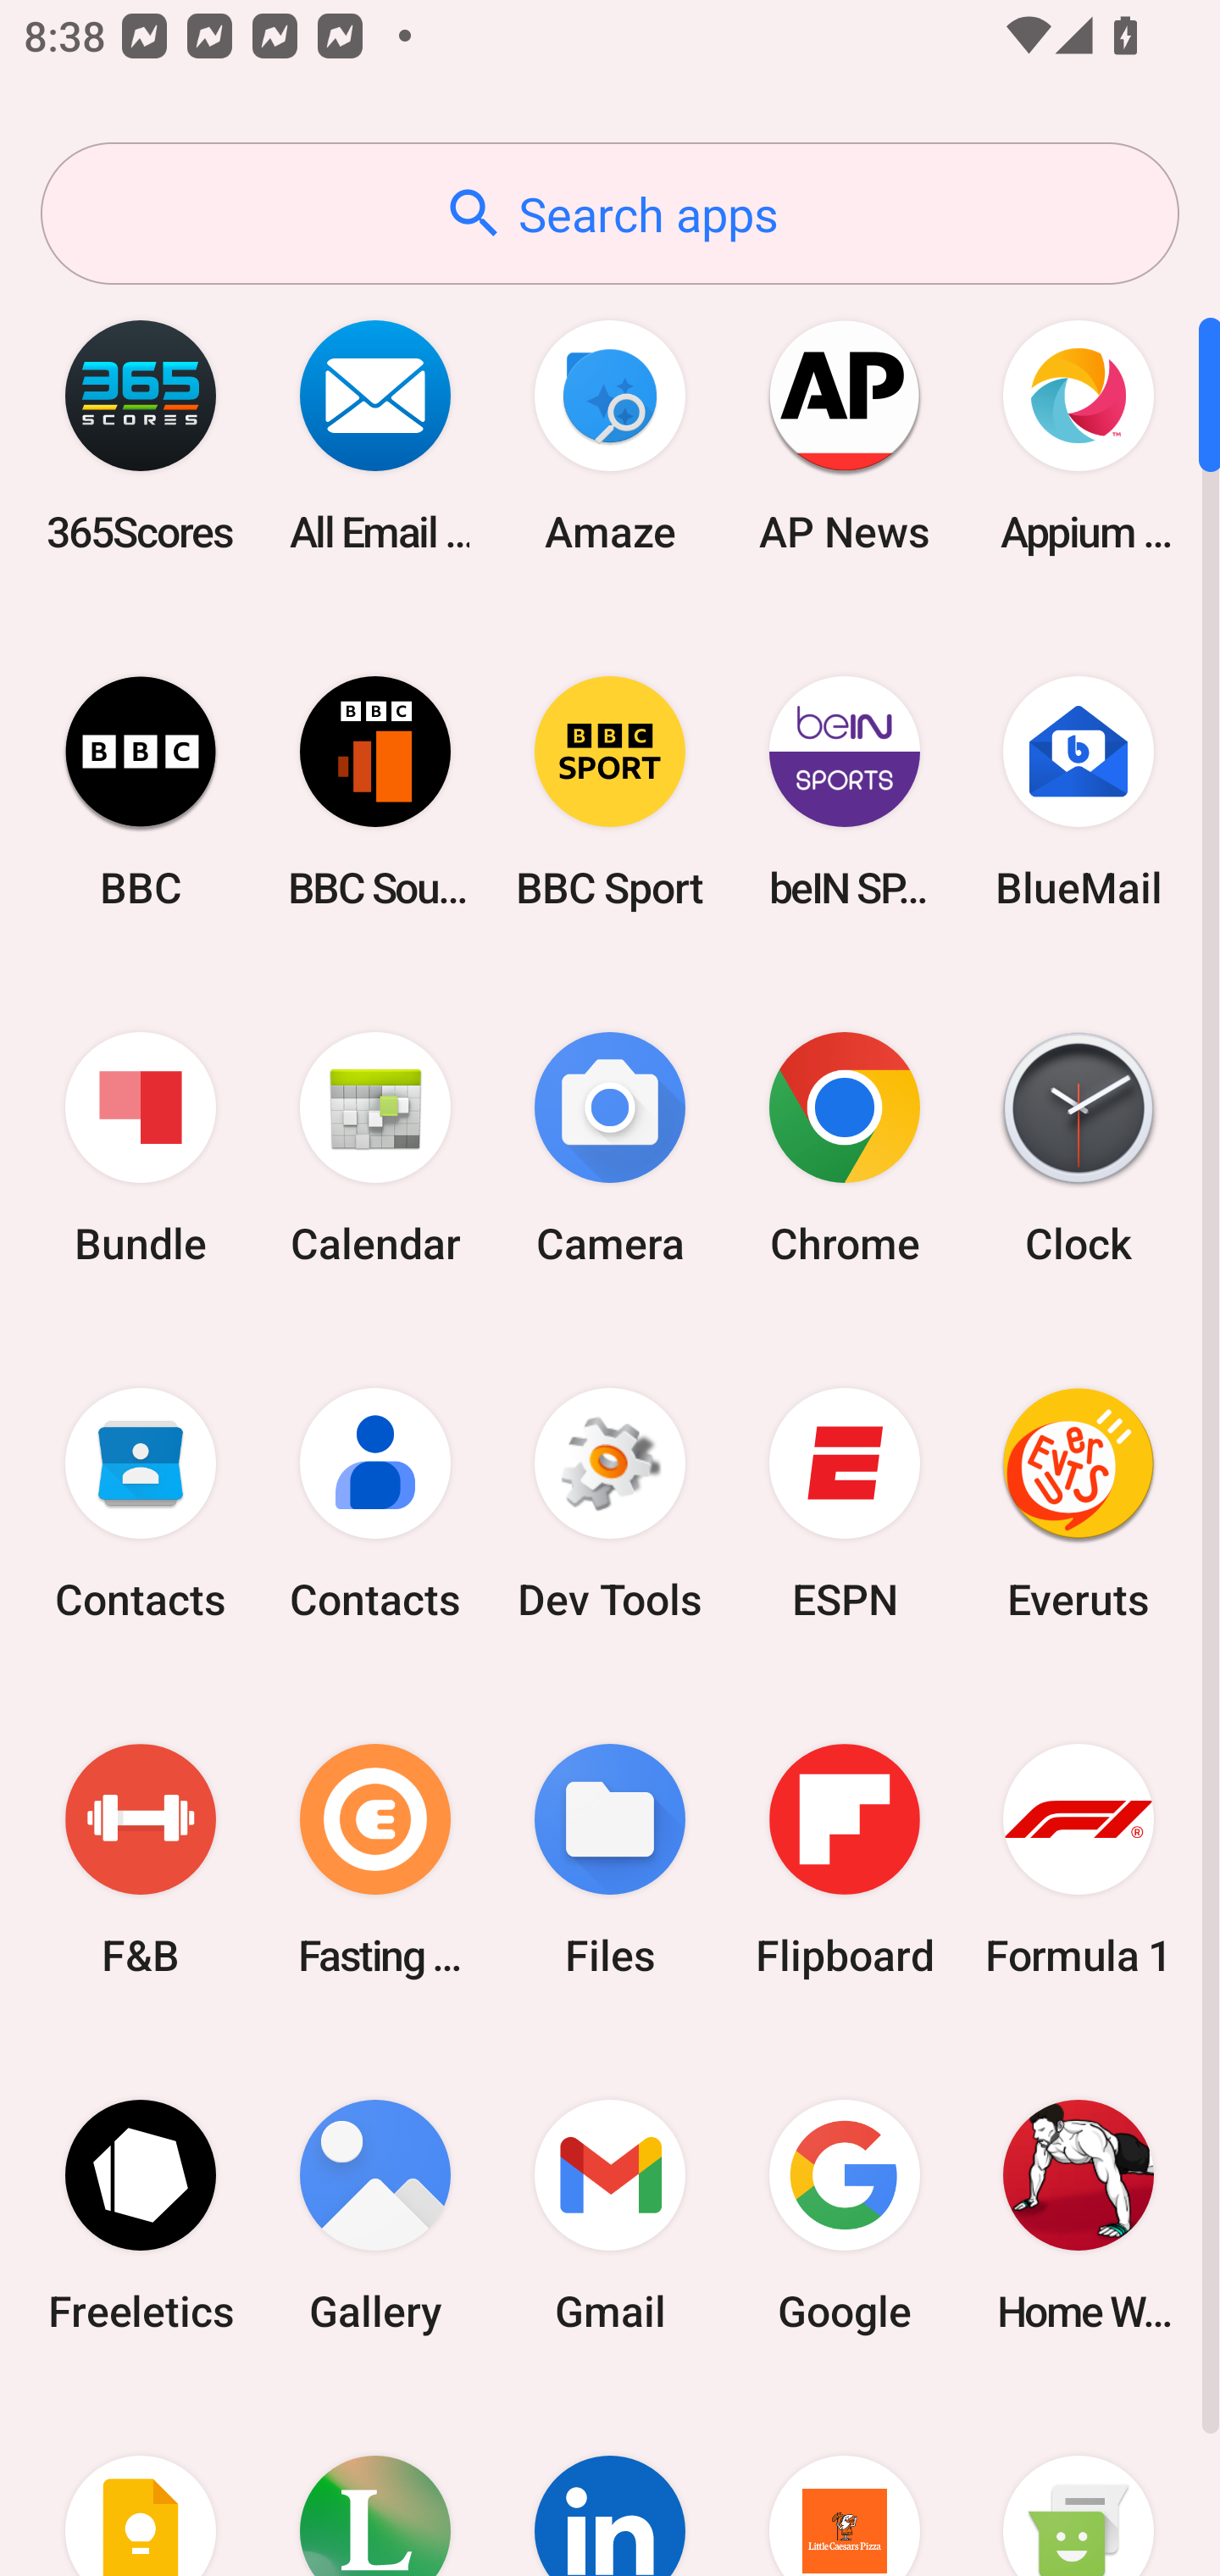  I want to click on Gmail, so click(610, 2215).